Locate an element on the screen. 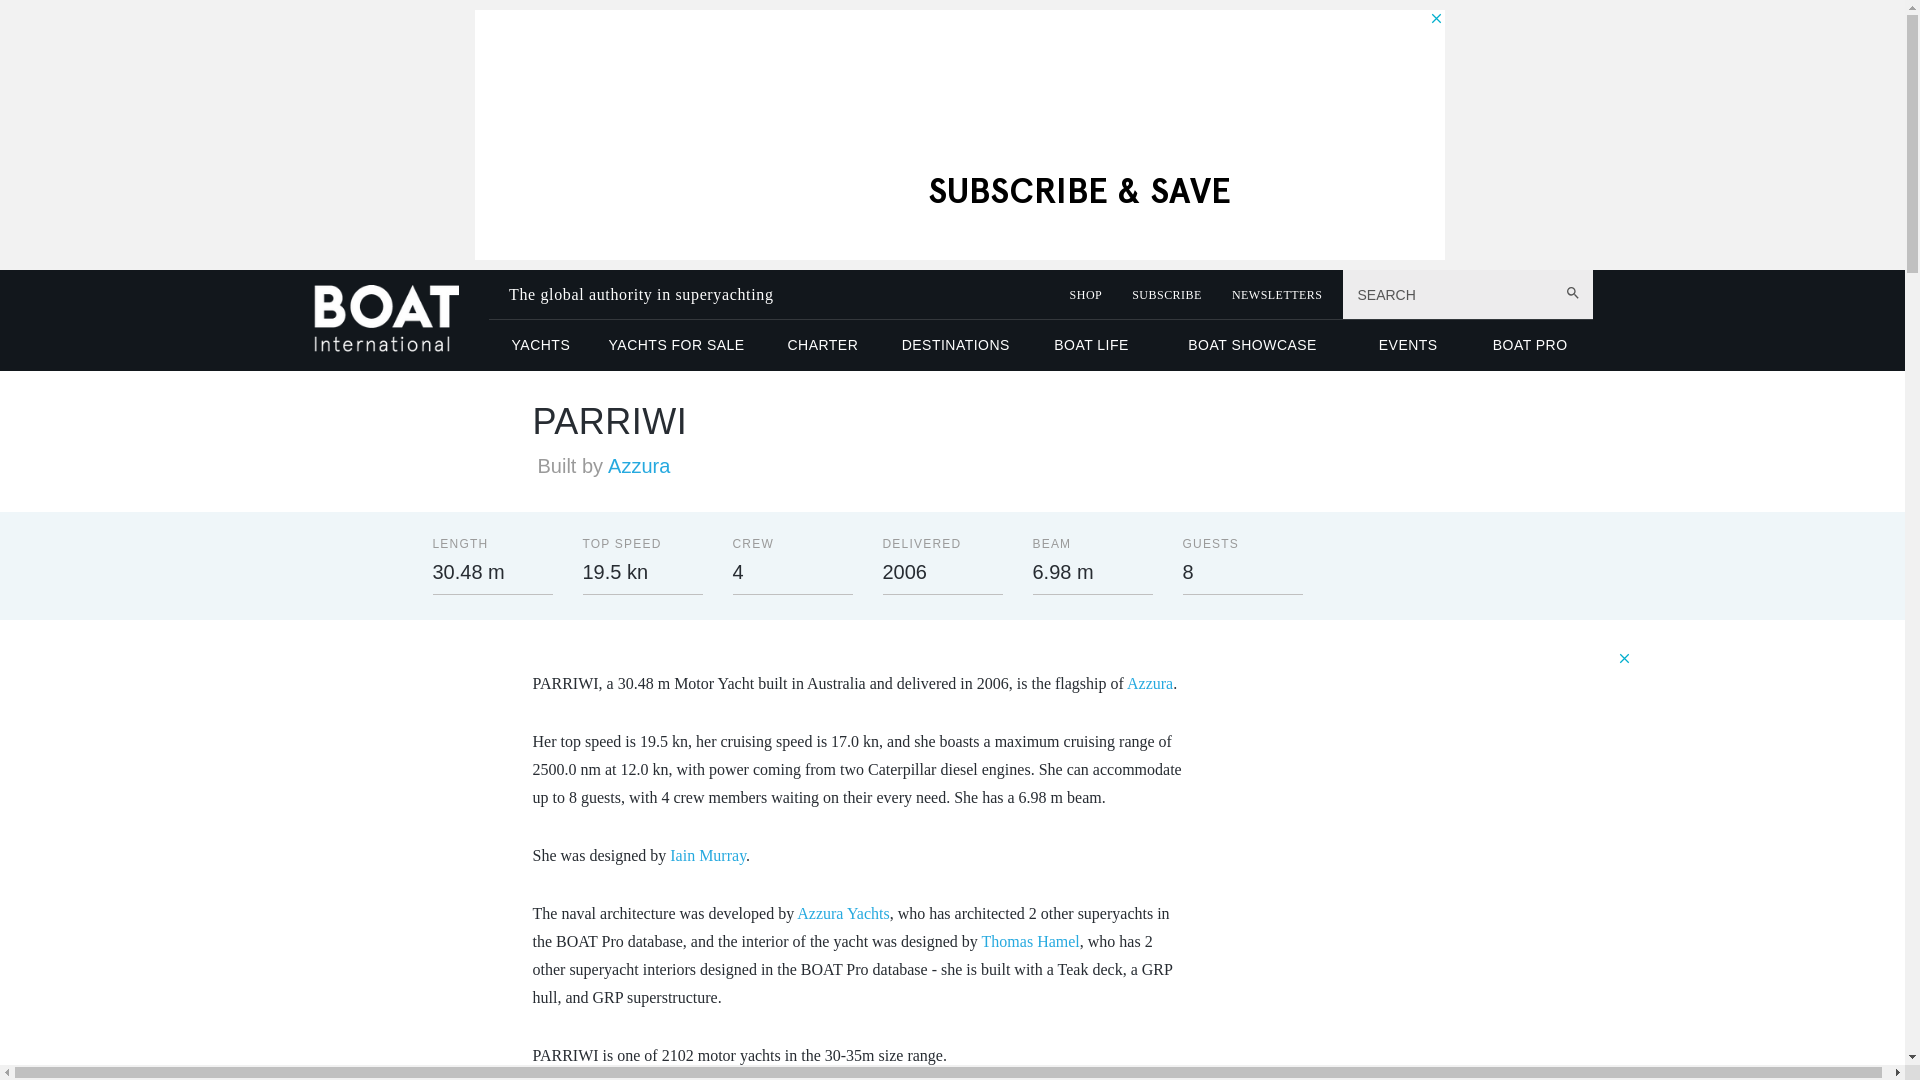  3rd party ad content is located at coordinates (1482, 774).